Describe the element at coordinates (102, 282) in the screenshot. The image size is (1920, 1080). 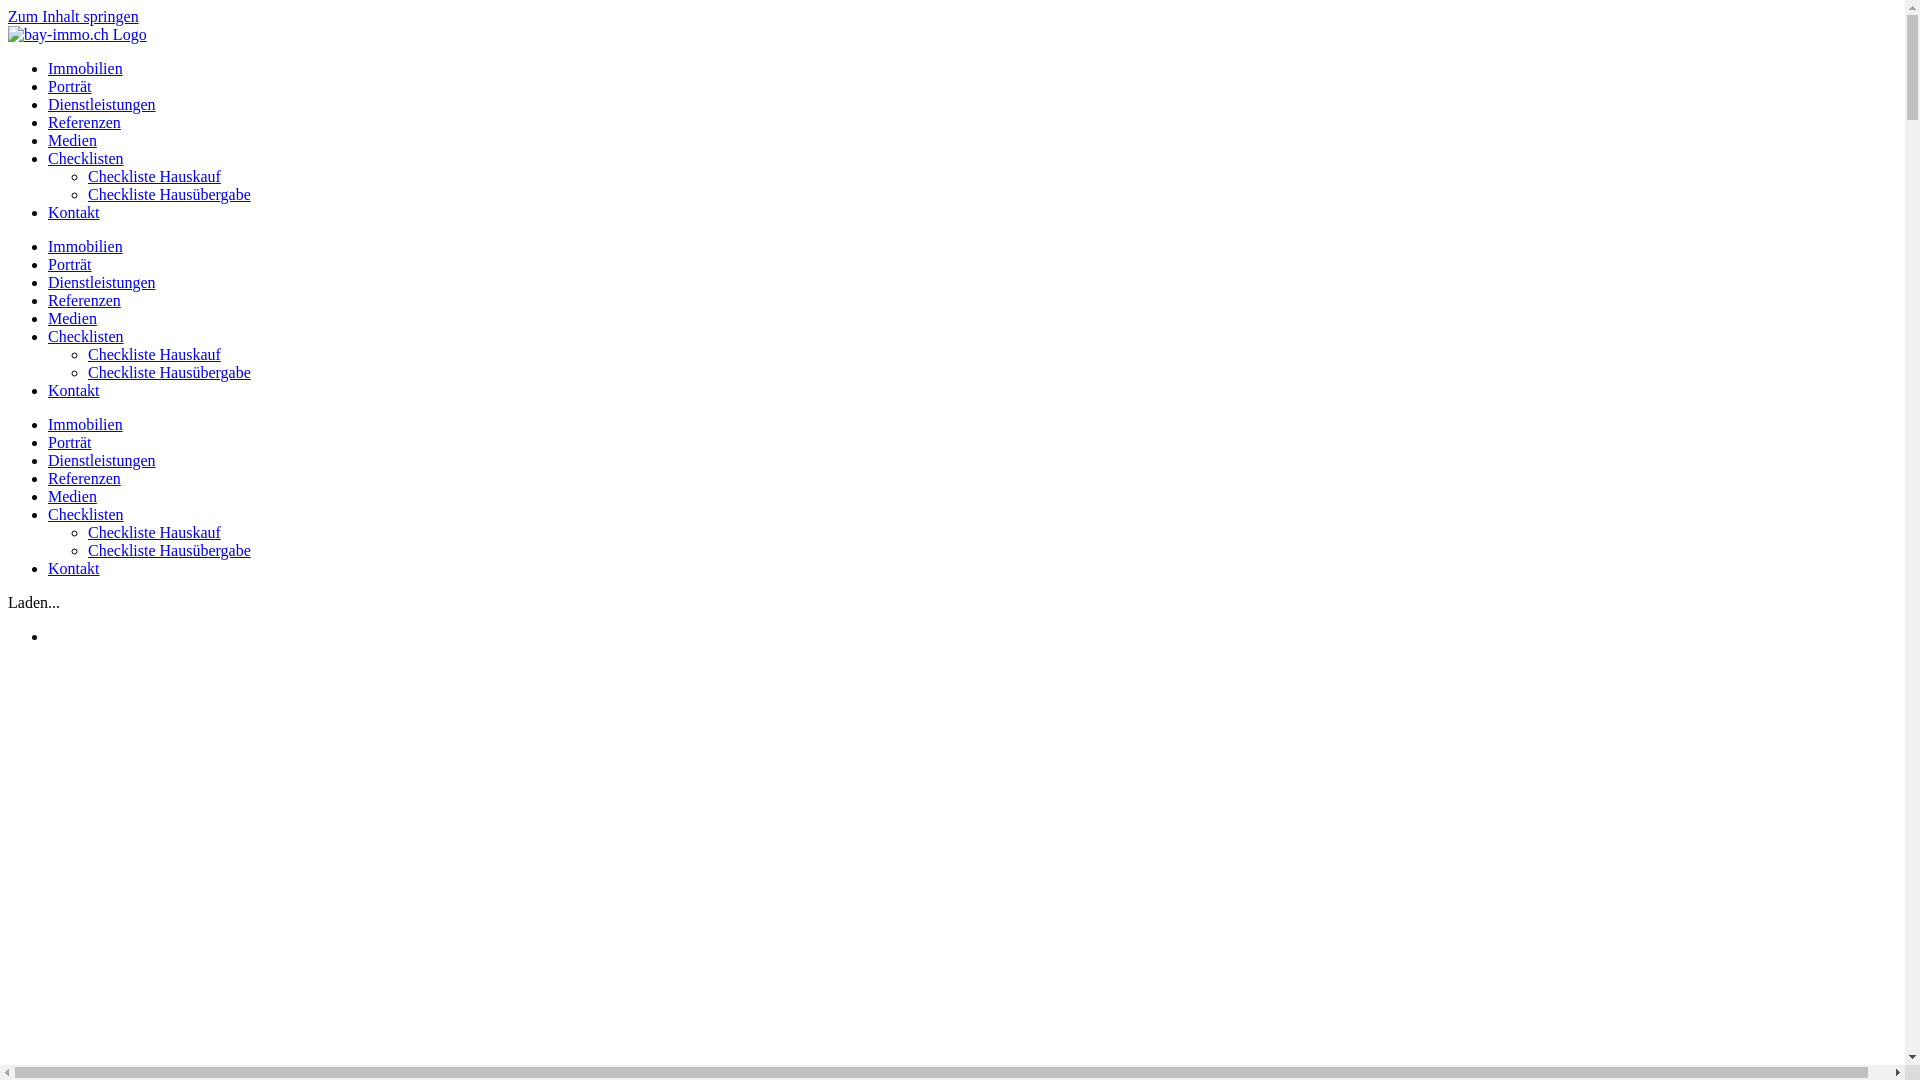
I see `Dienstleistungen` at that location.